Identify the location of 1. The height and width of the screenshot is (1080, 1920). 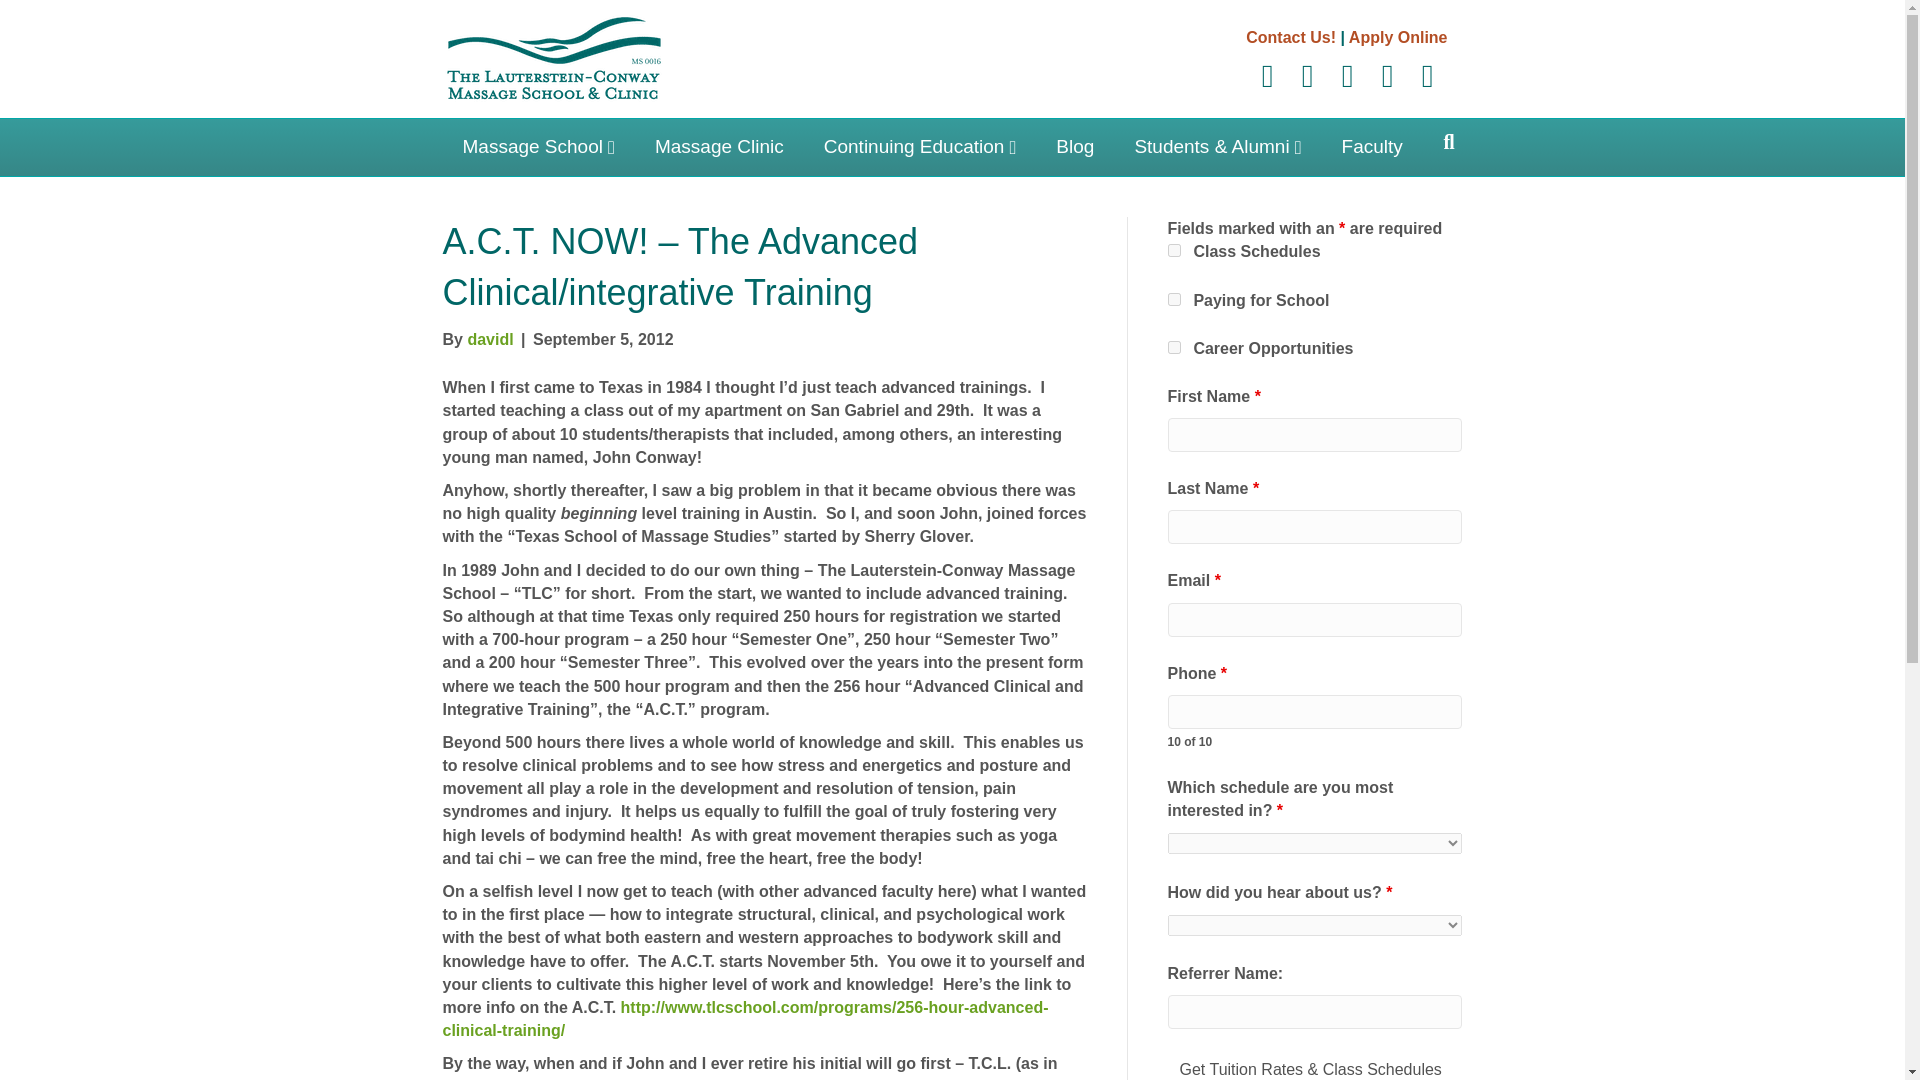
(1174, 298).